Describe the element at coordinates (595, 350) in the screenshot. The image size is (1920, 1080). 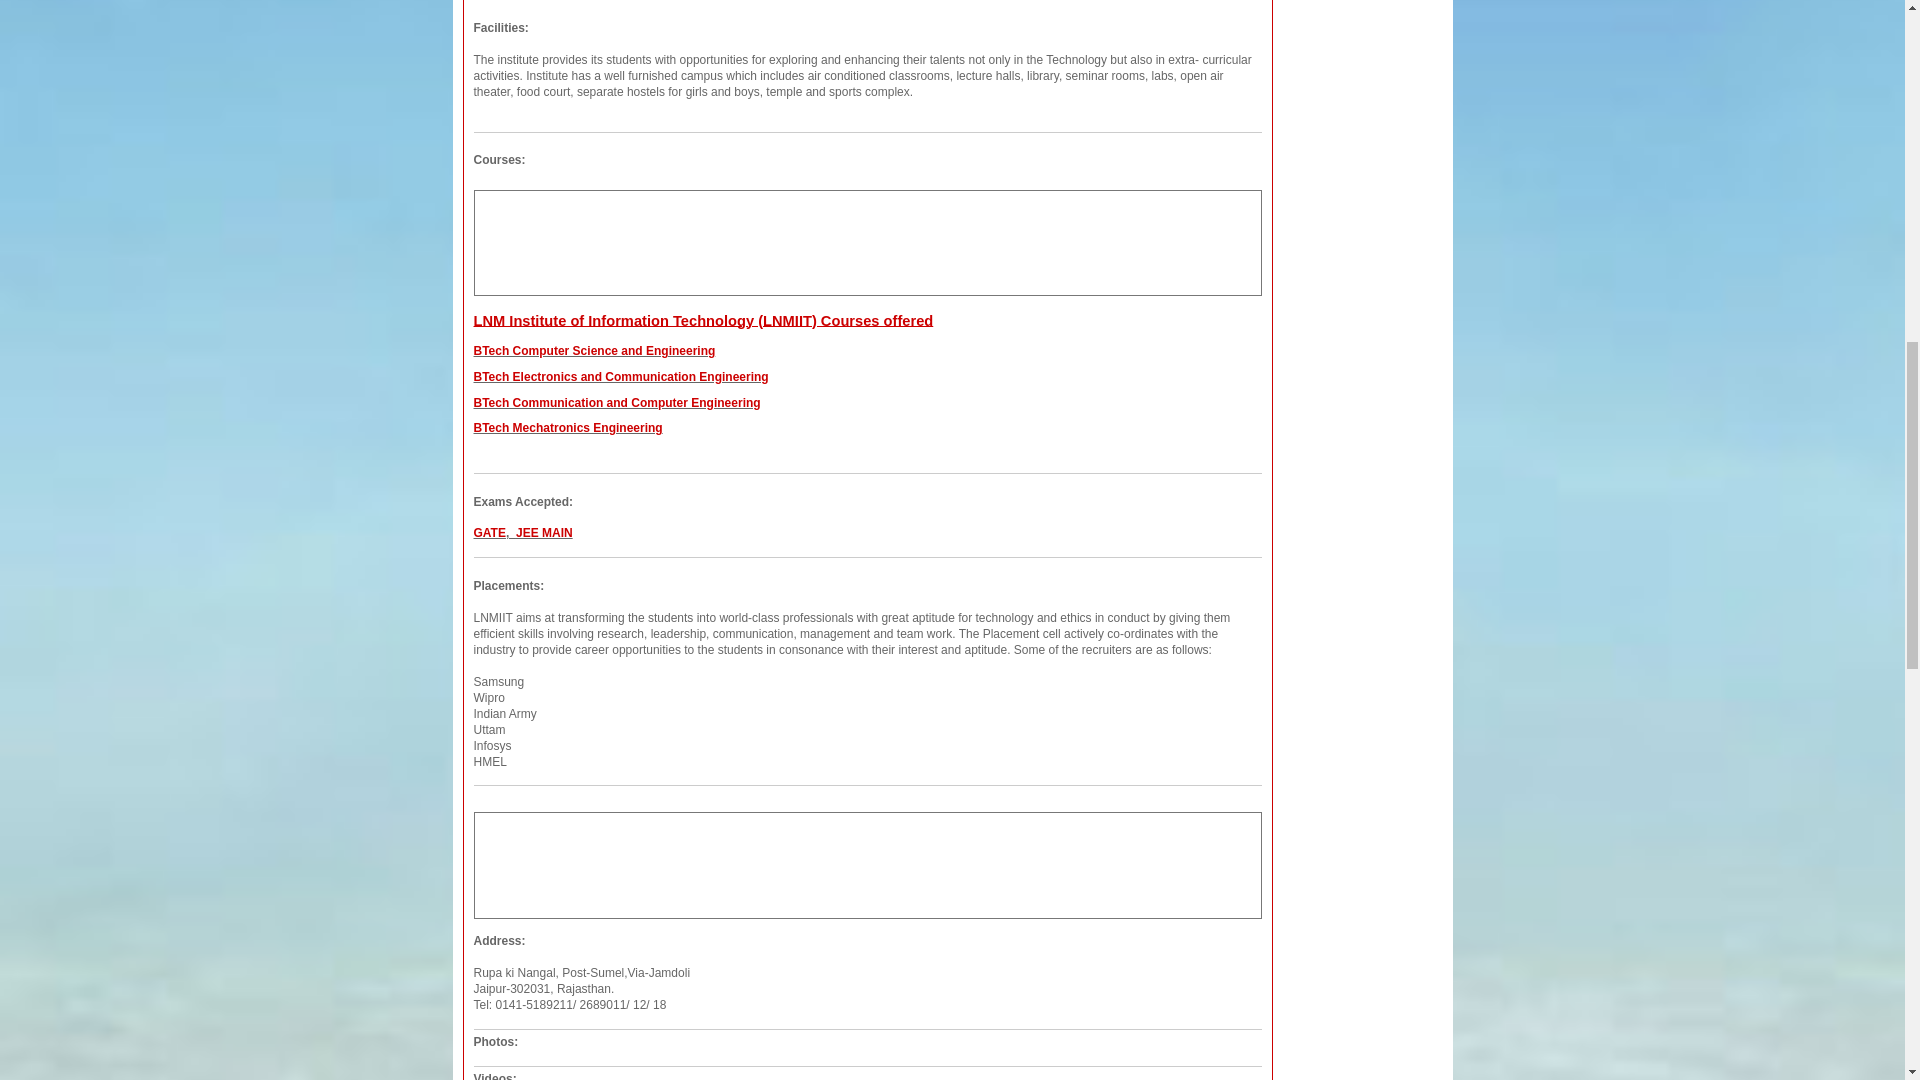
I see `BTech Computer Science and Engineering` at that location.